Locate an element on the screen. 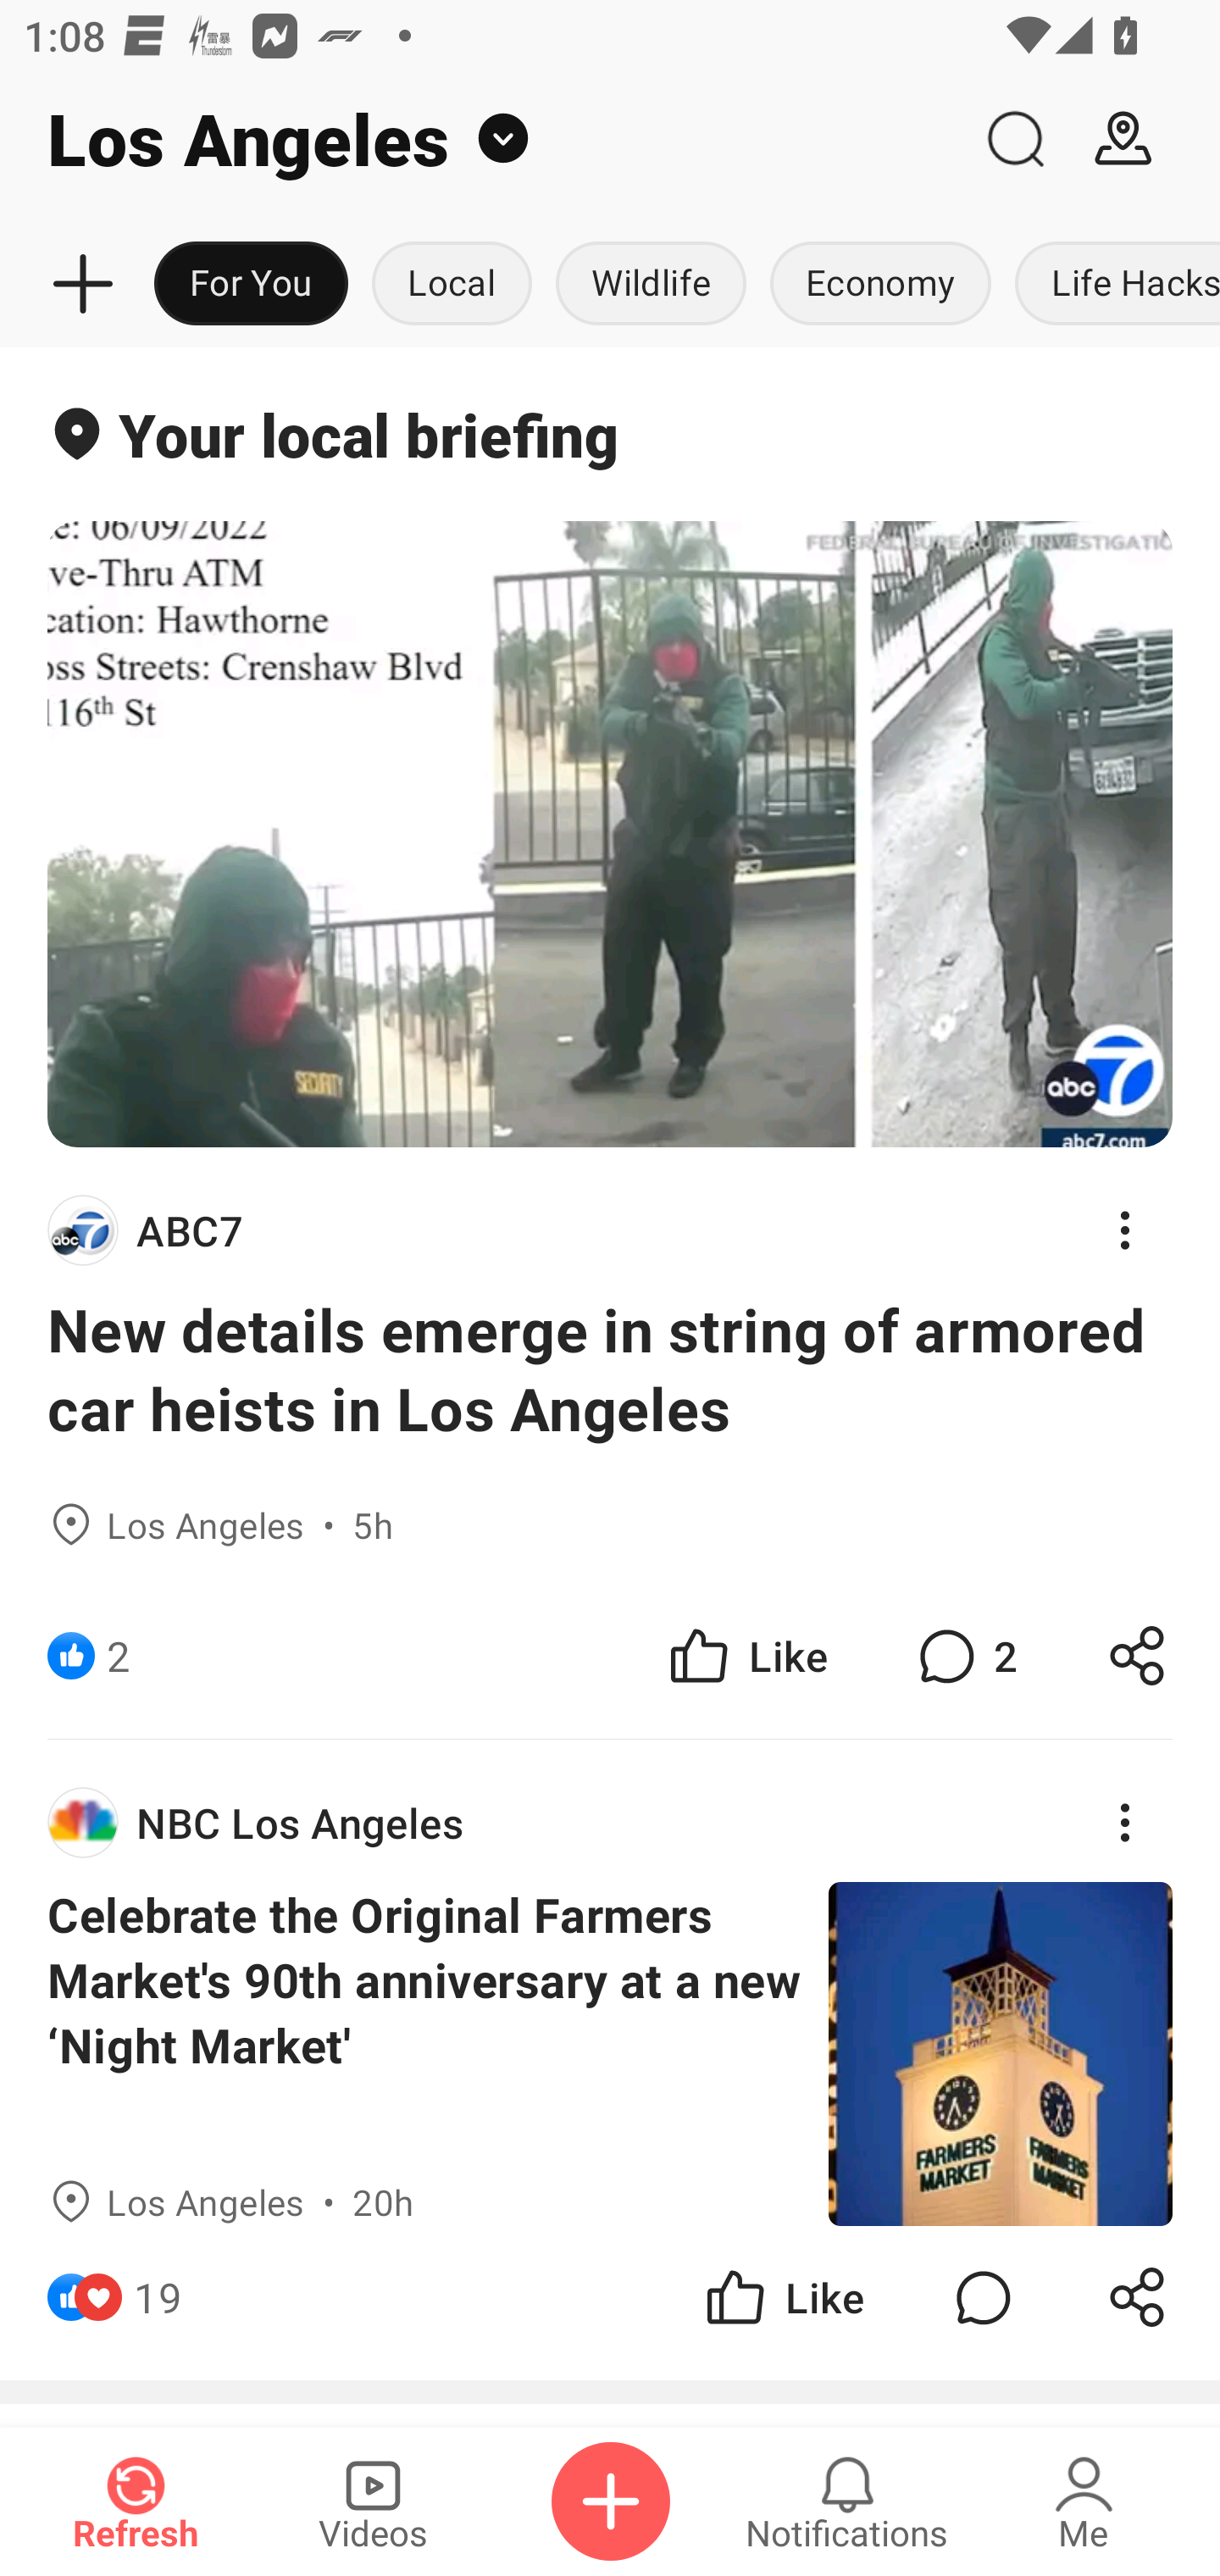 Image resolution: width=1220 pixels, height=2576 pixels. Me is located at coordinates (1084, 2501).